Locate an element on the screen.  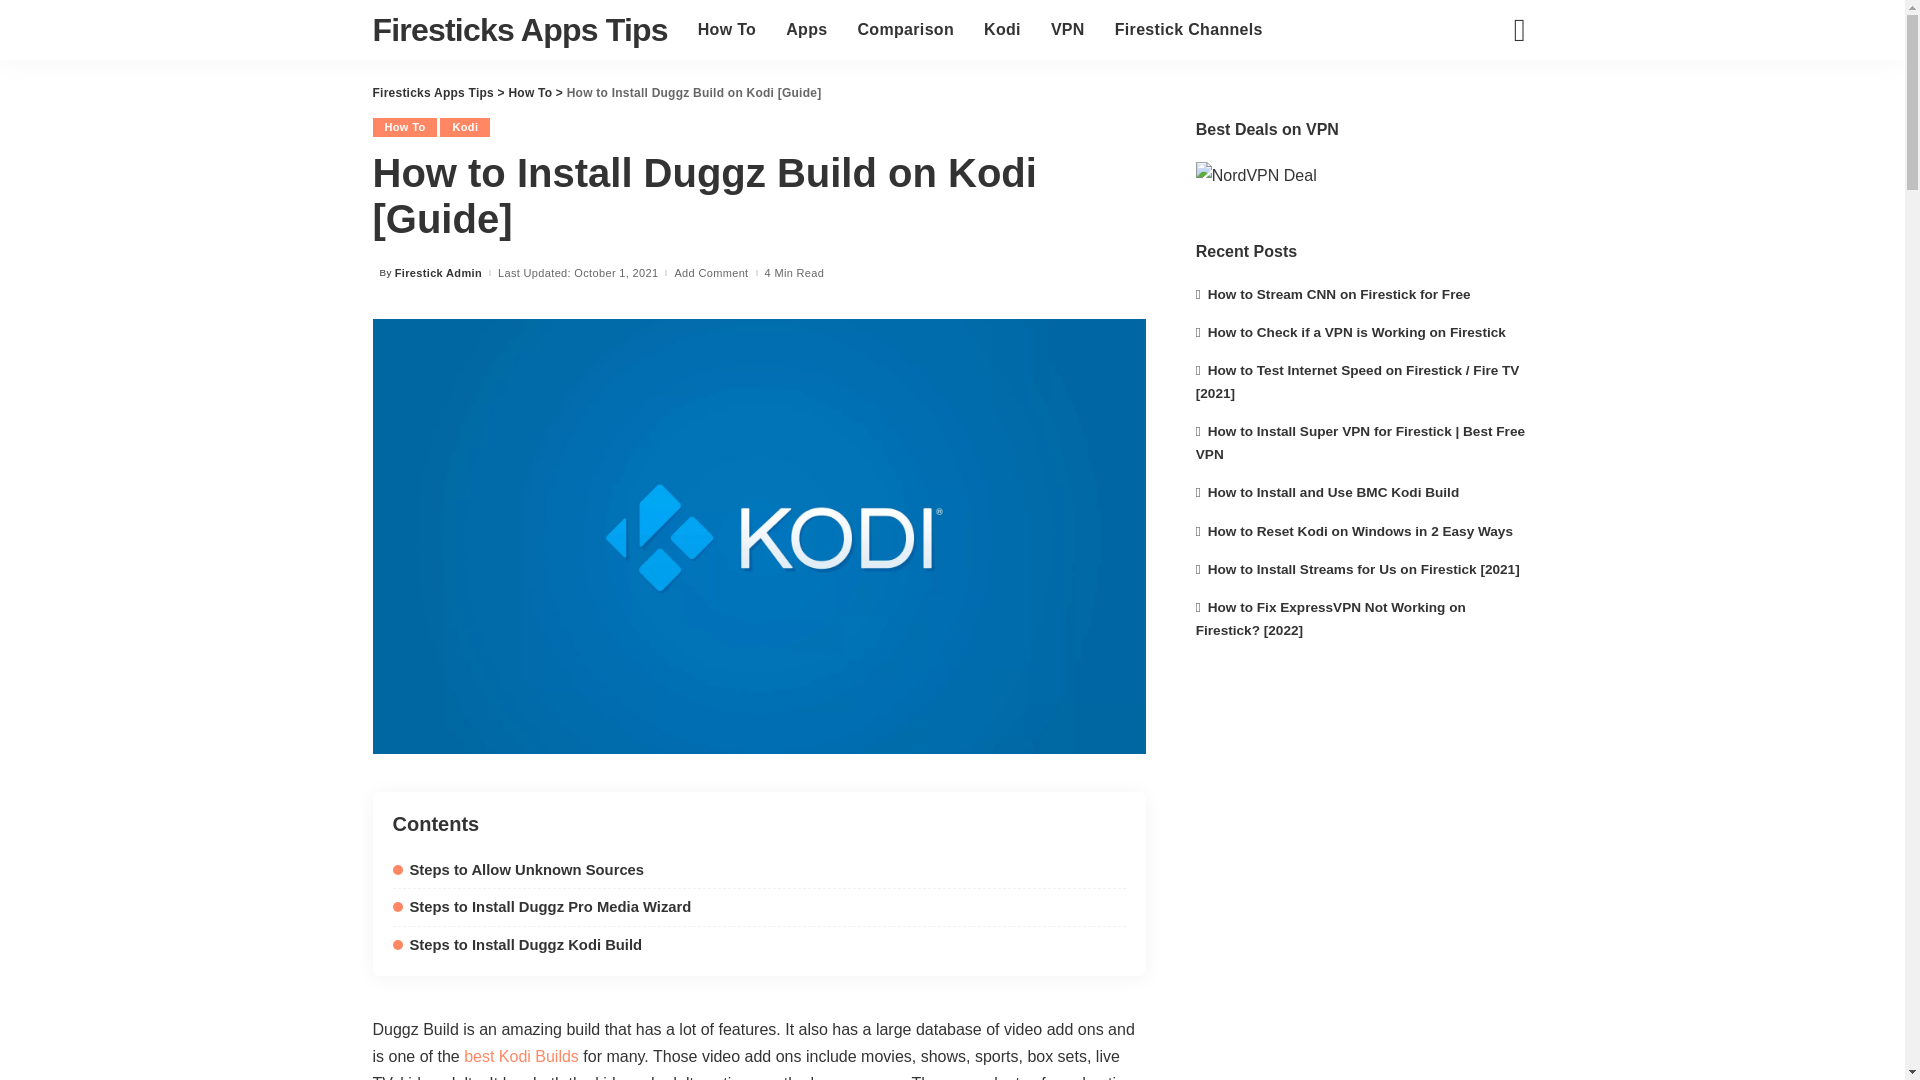
Firesticks Apps Tips is located at coordinates (519, 29).